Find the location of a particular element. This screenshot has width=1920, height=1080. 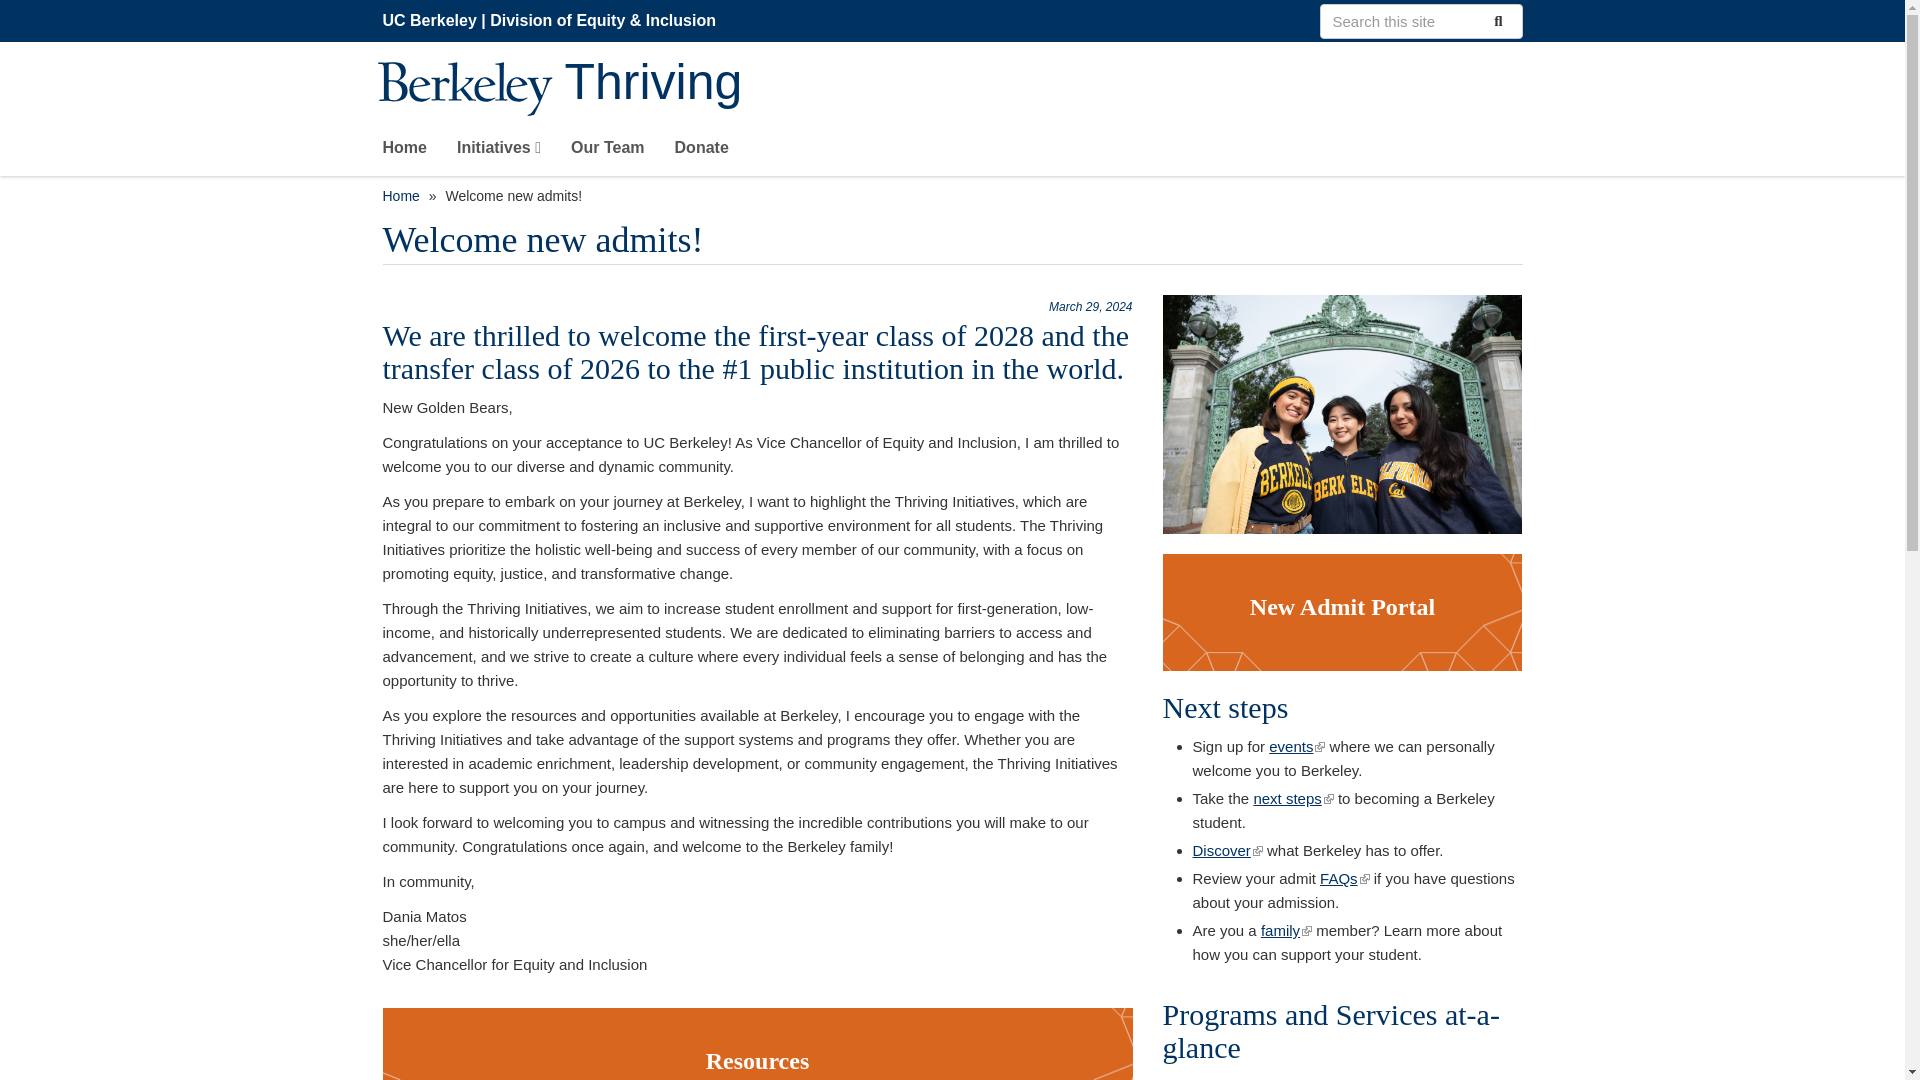

Donate is located at coordinates (702, 152).